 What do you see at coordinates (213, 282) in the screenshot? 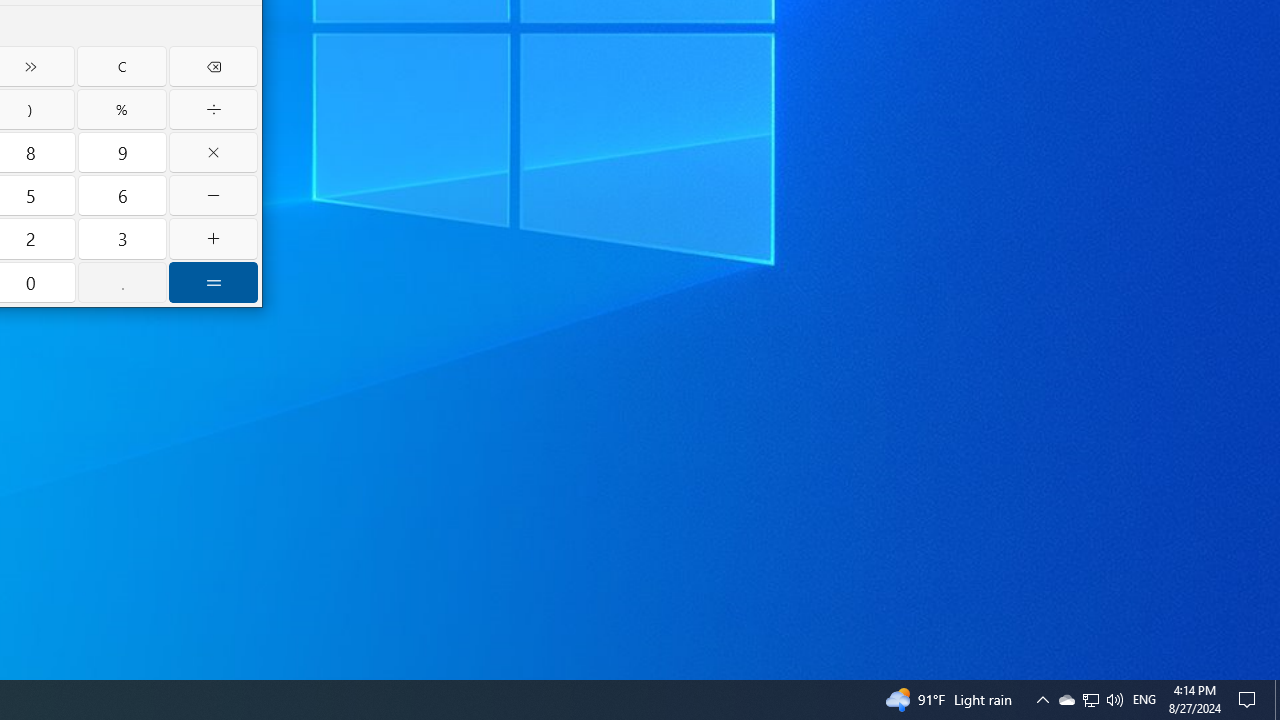
I see `Equals` at bounding box center [213, 282].